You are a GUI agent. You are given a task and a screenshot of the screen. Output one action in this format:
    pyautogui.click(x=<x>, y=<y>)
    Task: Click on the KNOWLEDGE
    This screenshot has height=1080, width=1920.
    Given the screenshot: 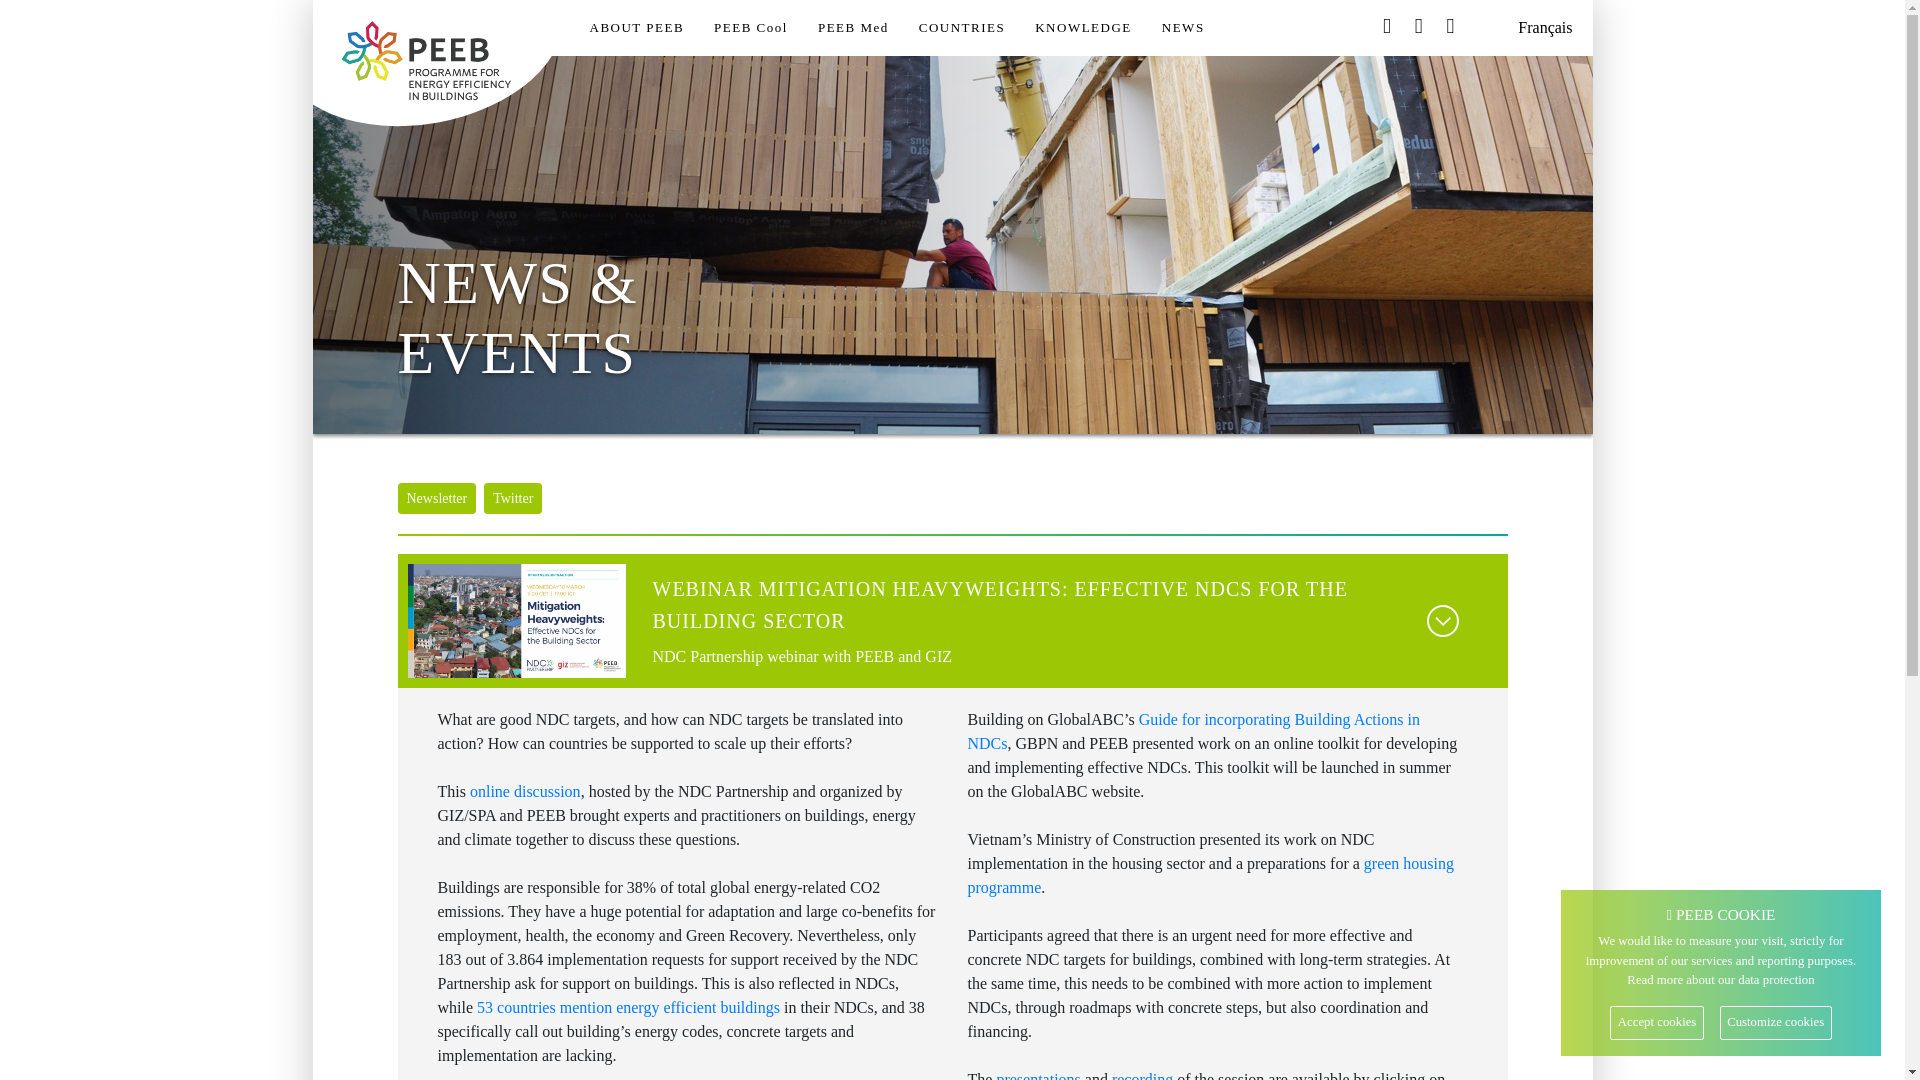 What is the action you would take?
    pyautogui.click(x=1084, y=28)
    